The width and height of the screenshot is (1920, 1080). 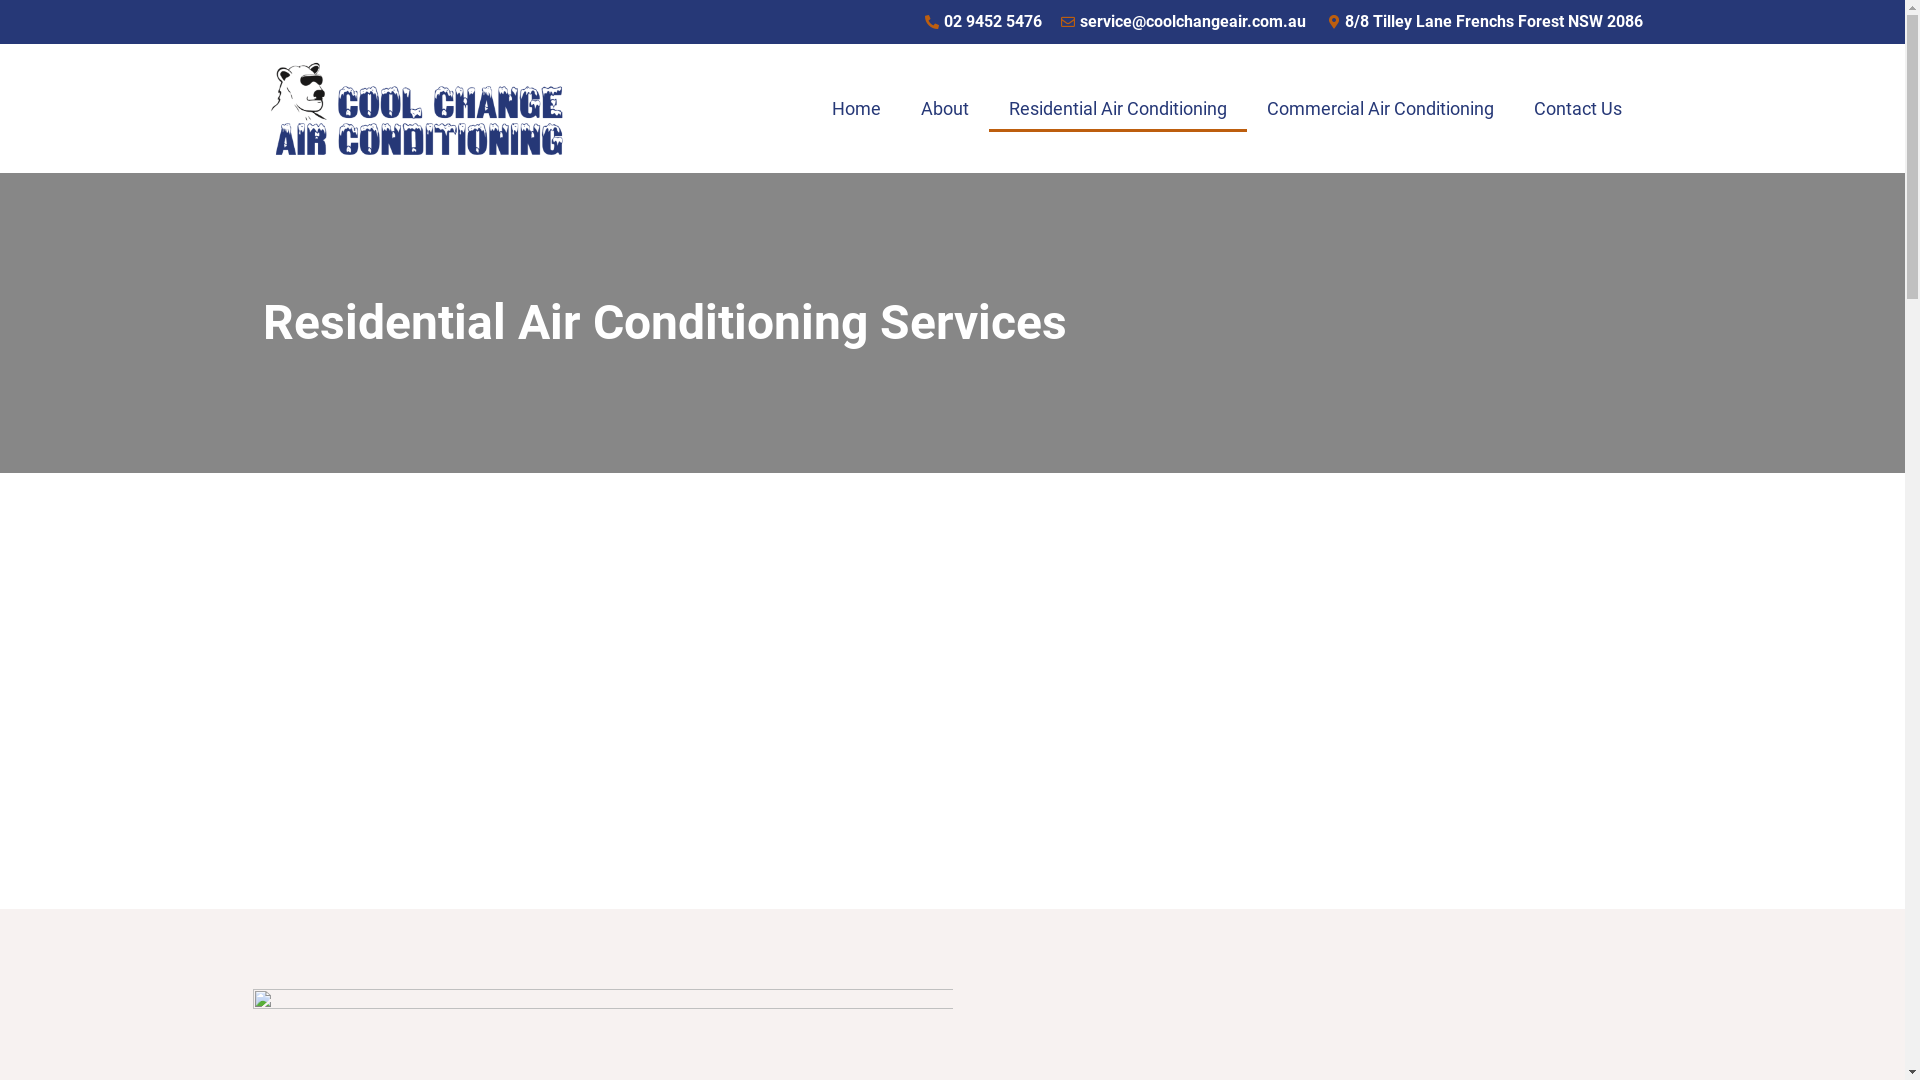 I want to click on Commercial Air Conditioning, so click(x=1380, y=109).